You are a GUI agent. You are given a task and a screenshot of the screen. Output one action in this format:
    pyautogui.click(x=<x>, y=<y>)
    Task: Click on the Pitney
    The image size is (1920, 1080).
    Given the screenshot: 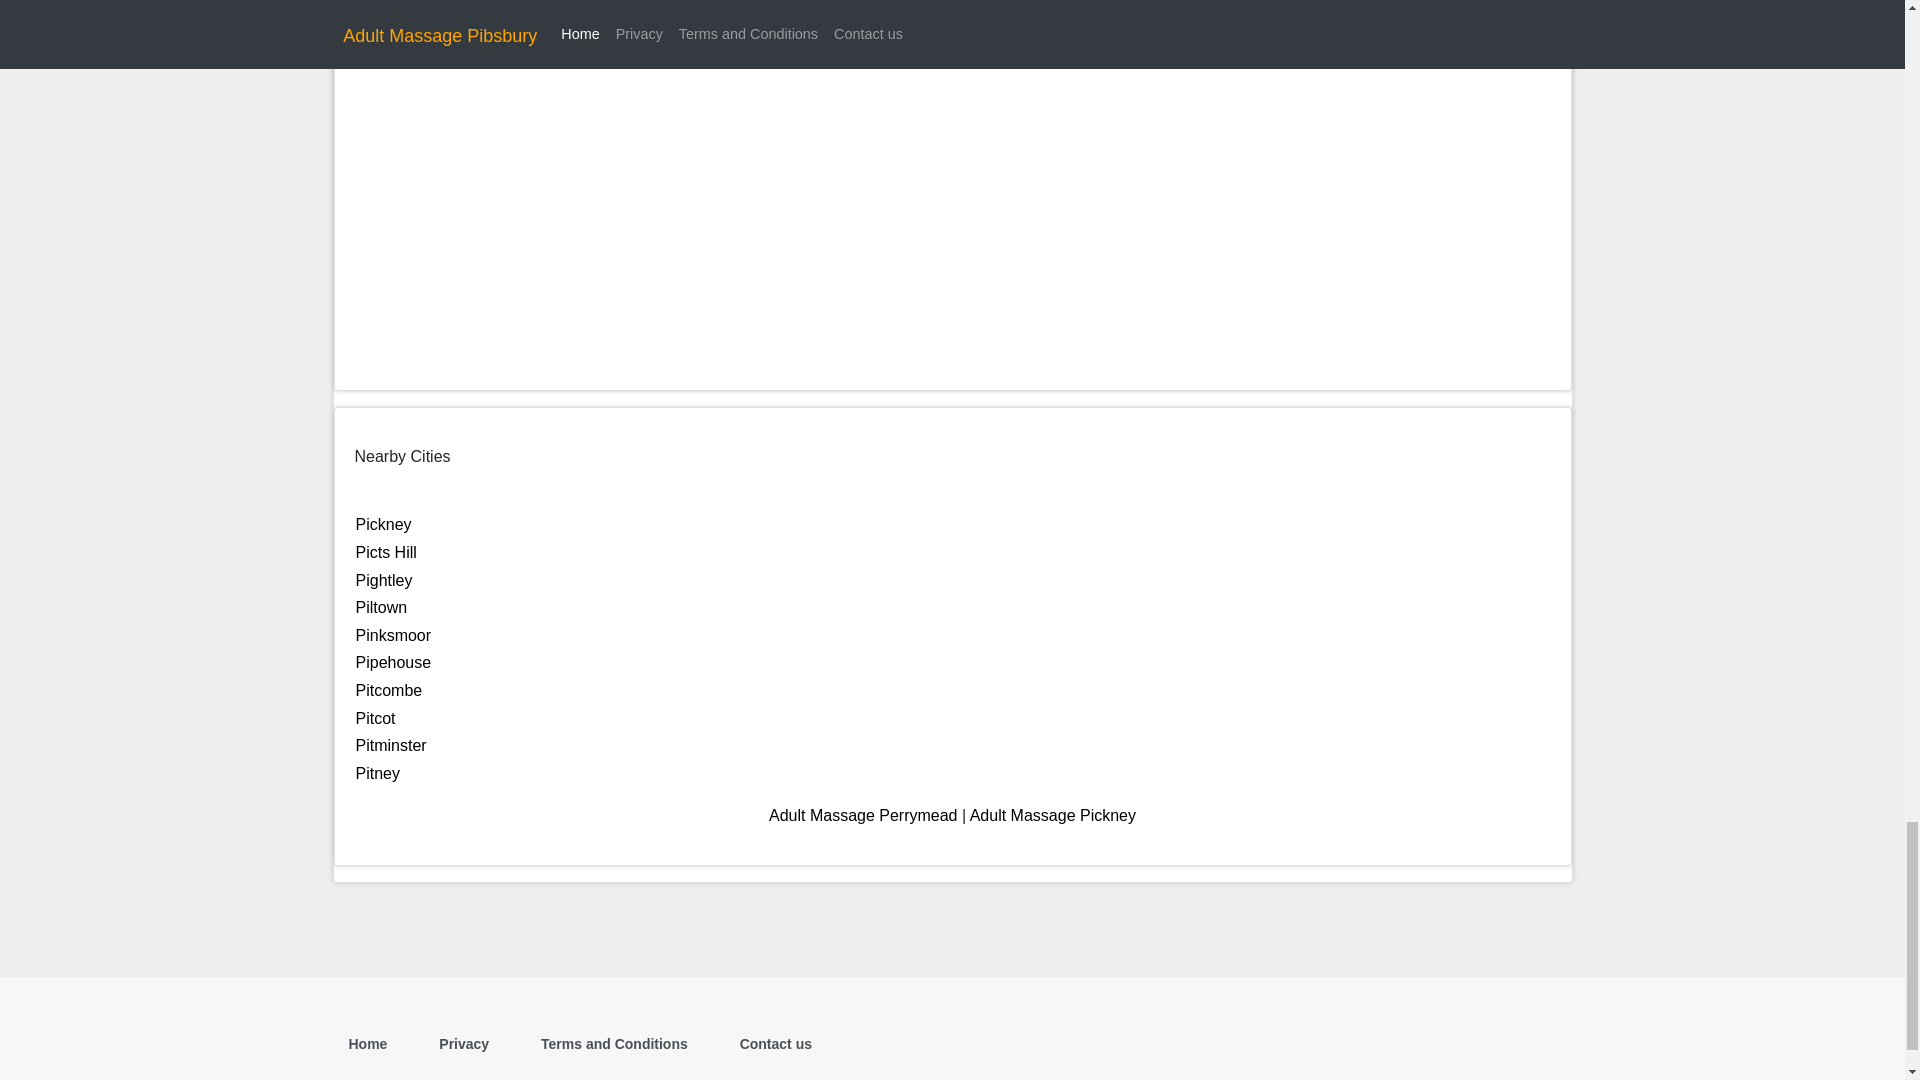 What is the action you would take?
    pyautogui.click(x=377, y=772)
    